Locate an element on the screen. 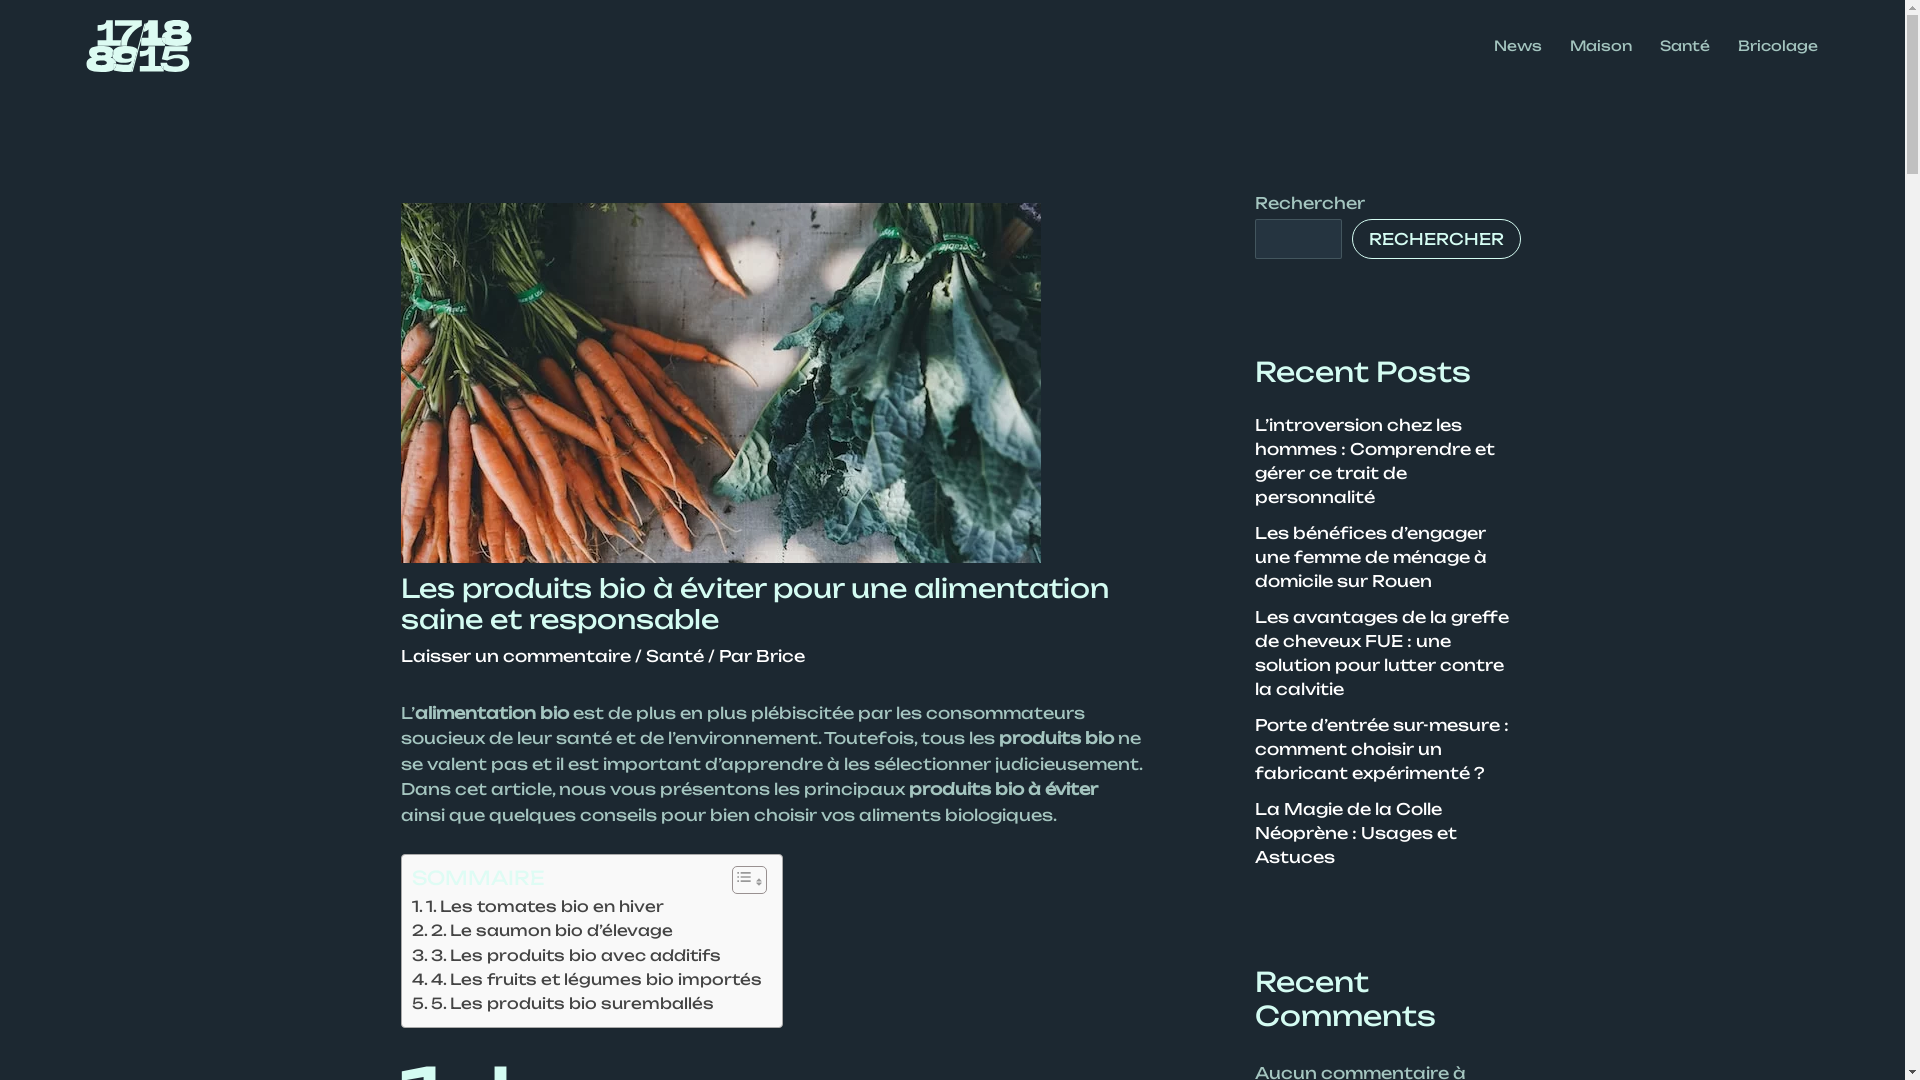  produits bio a eviter is located at coordinates (720, 383).